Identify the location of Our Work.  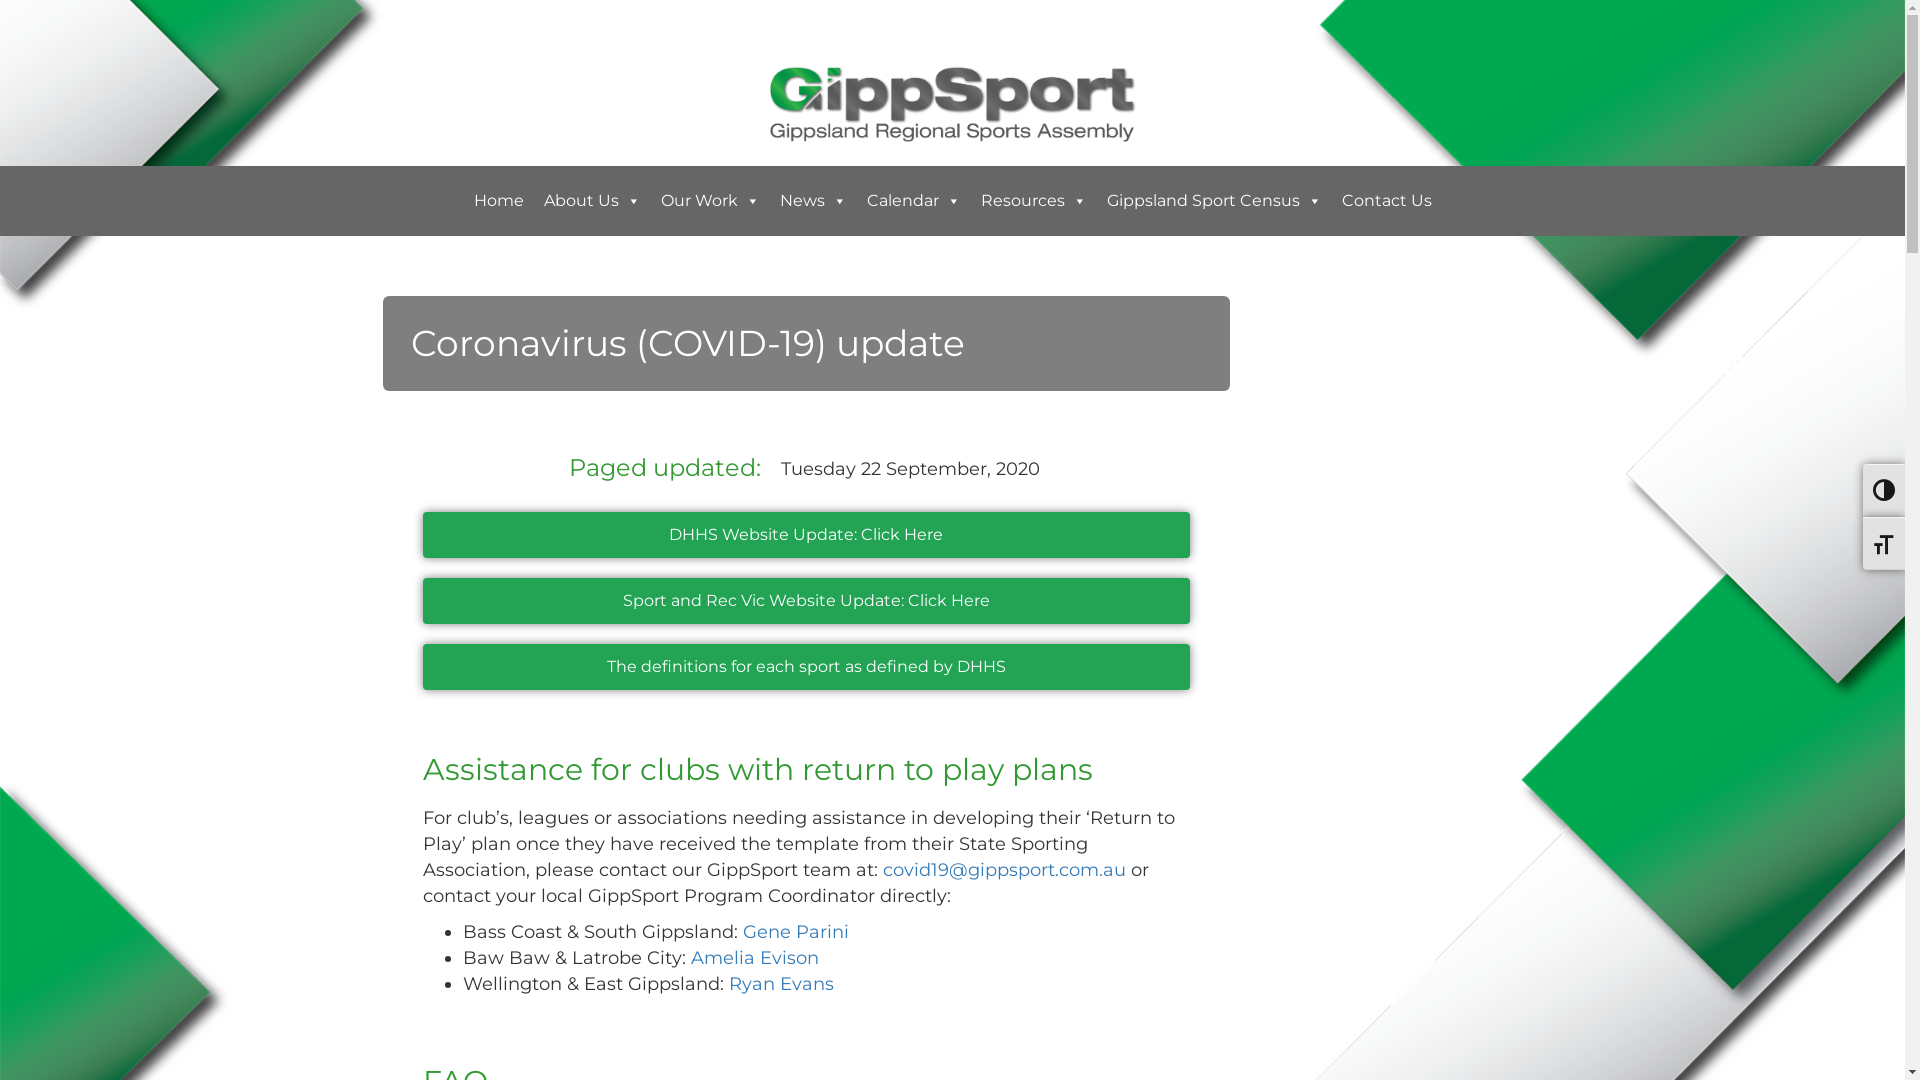
(710, 201).